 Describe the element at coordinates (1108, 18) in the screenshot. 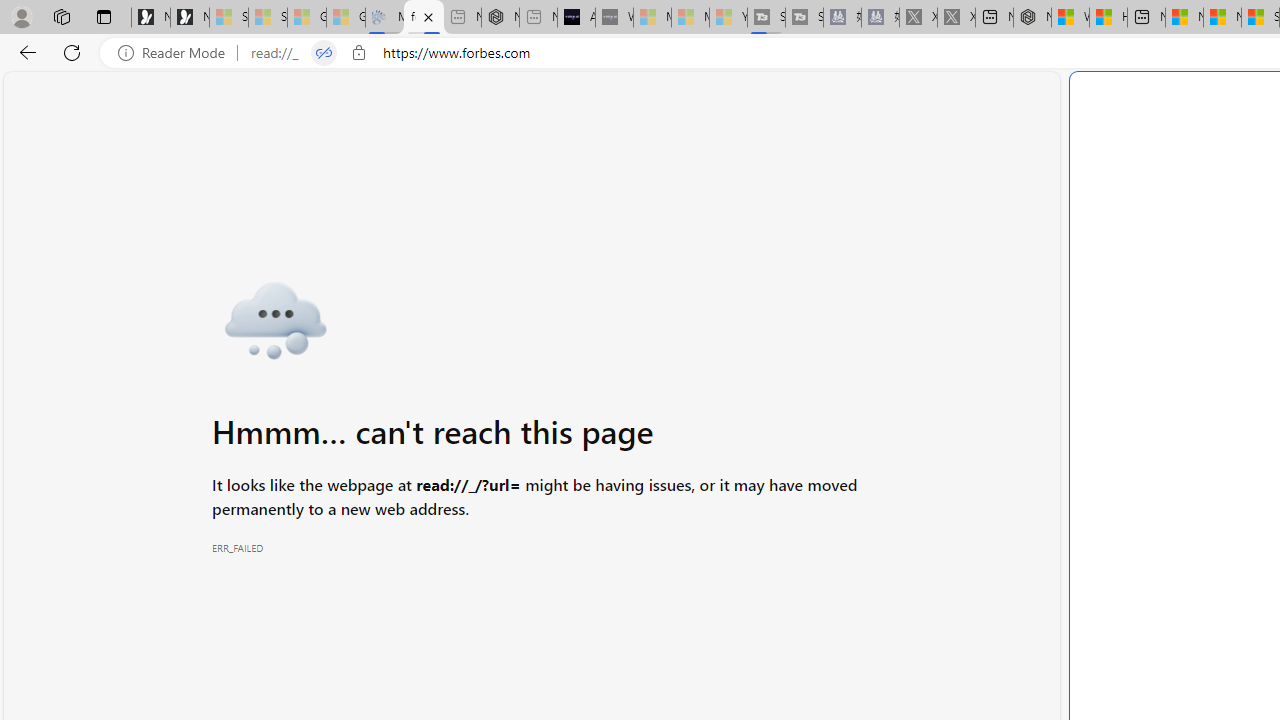

I see `Huge shark washes ashore at New York City beach | Watch` at that location.